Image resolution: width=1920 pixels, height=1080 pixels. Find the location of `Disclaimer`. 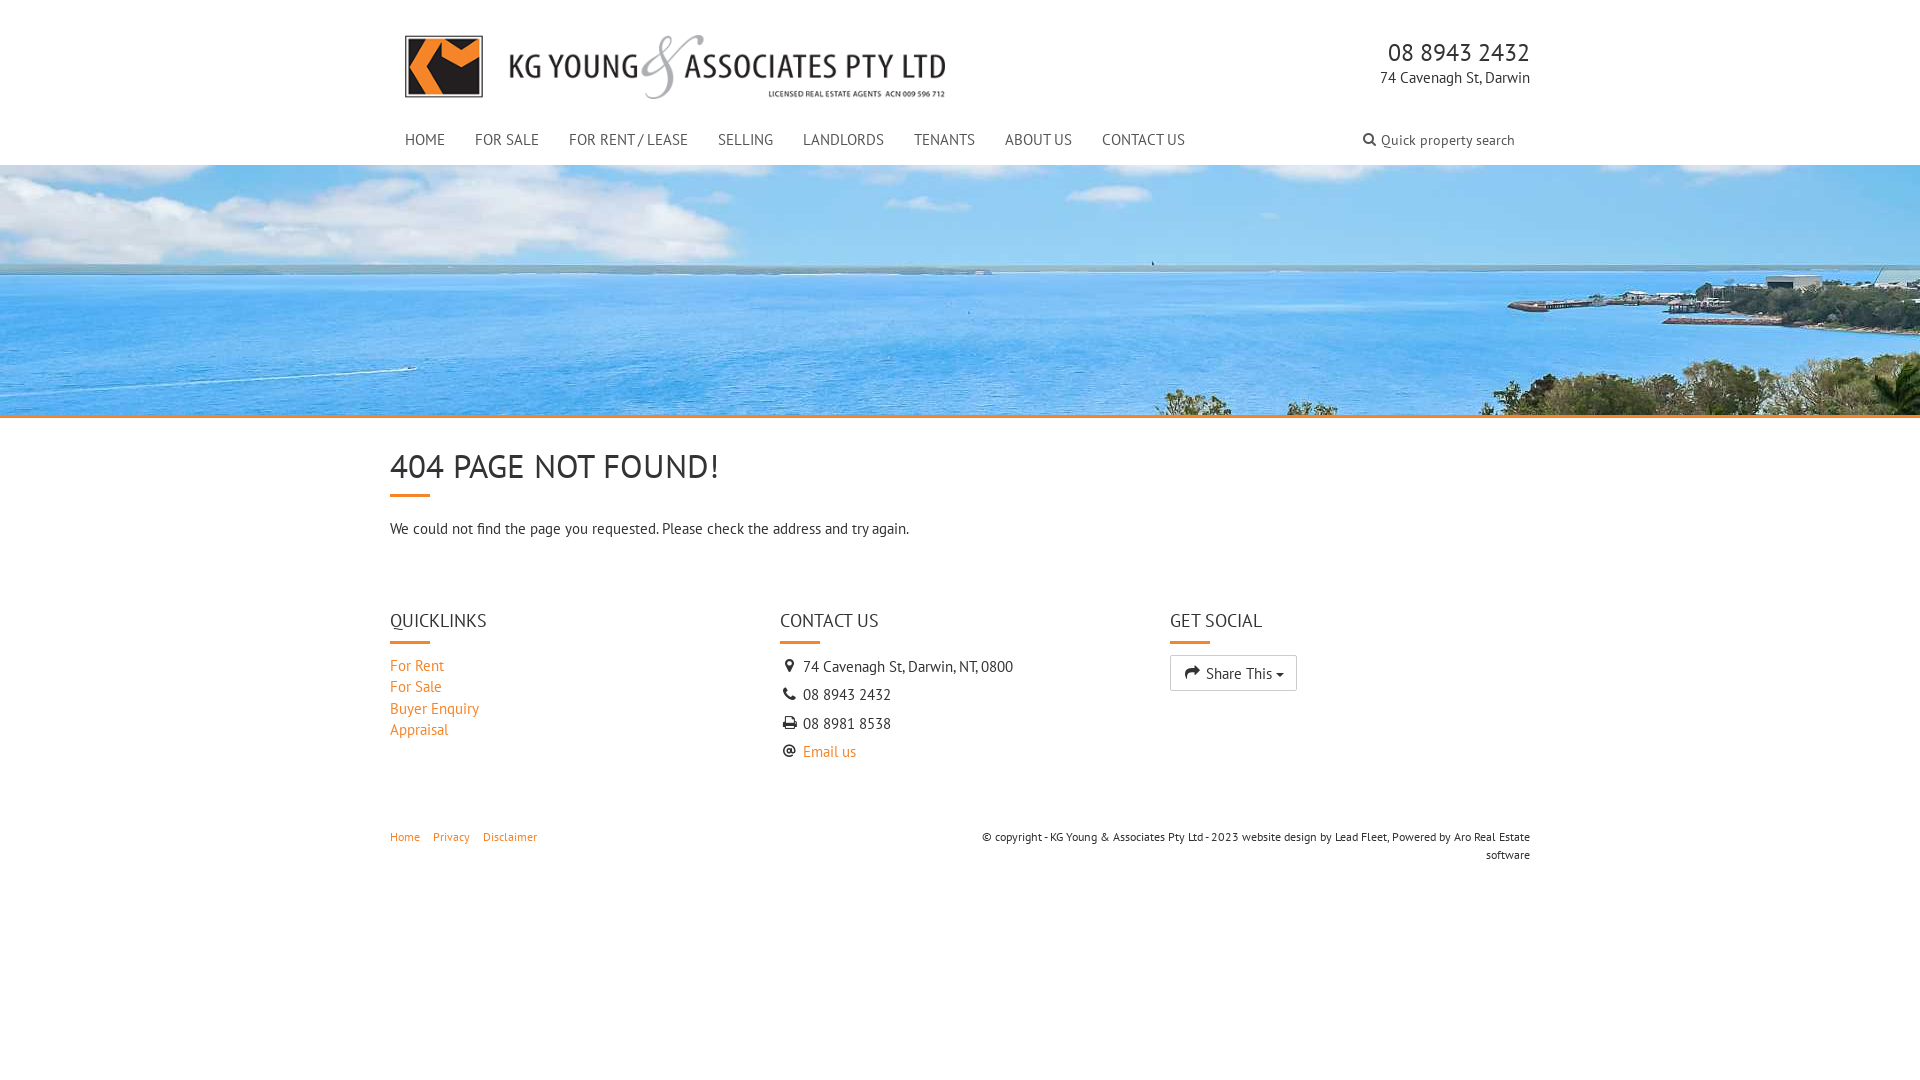

Disclaimer is located at coordinates (510, 836).